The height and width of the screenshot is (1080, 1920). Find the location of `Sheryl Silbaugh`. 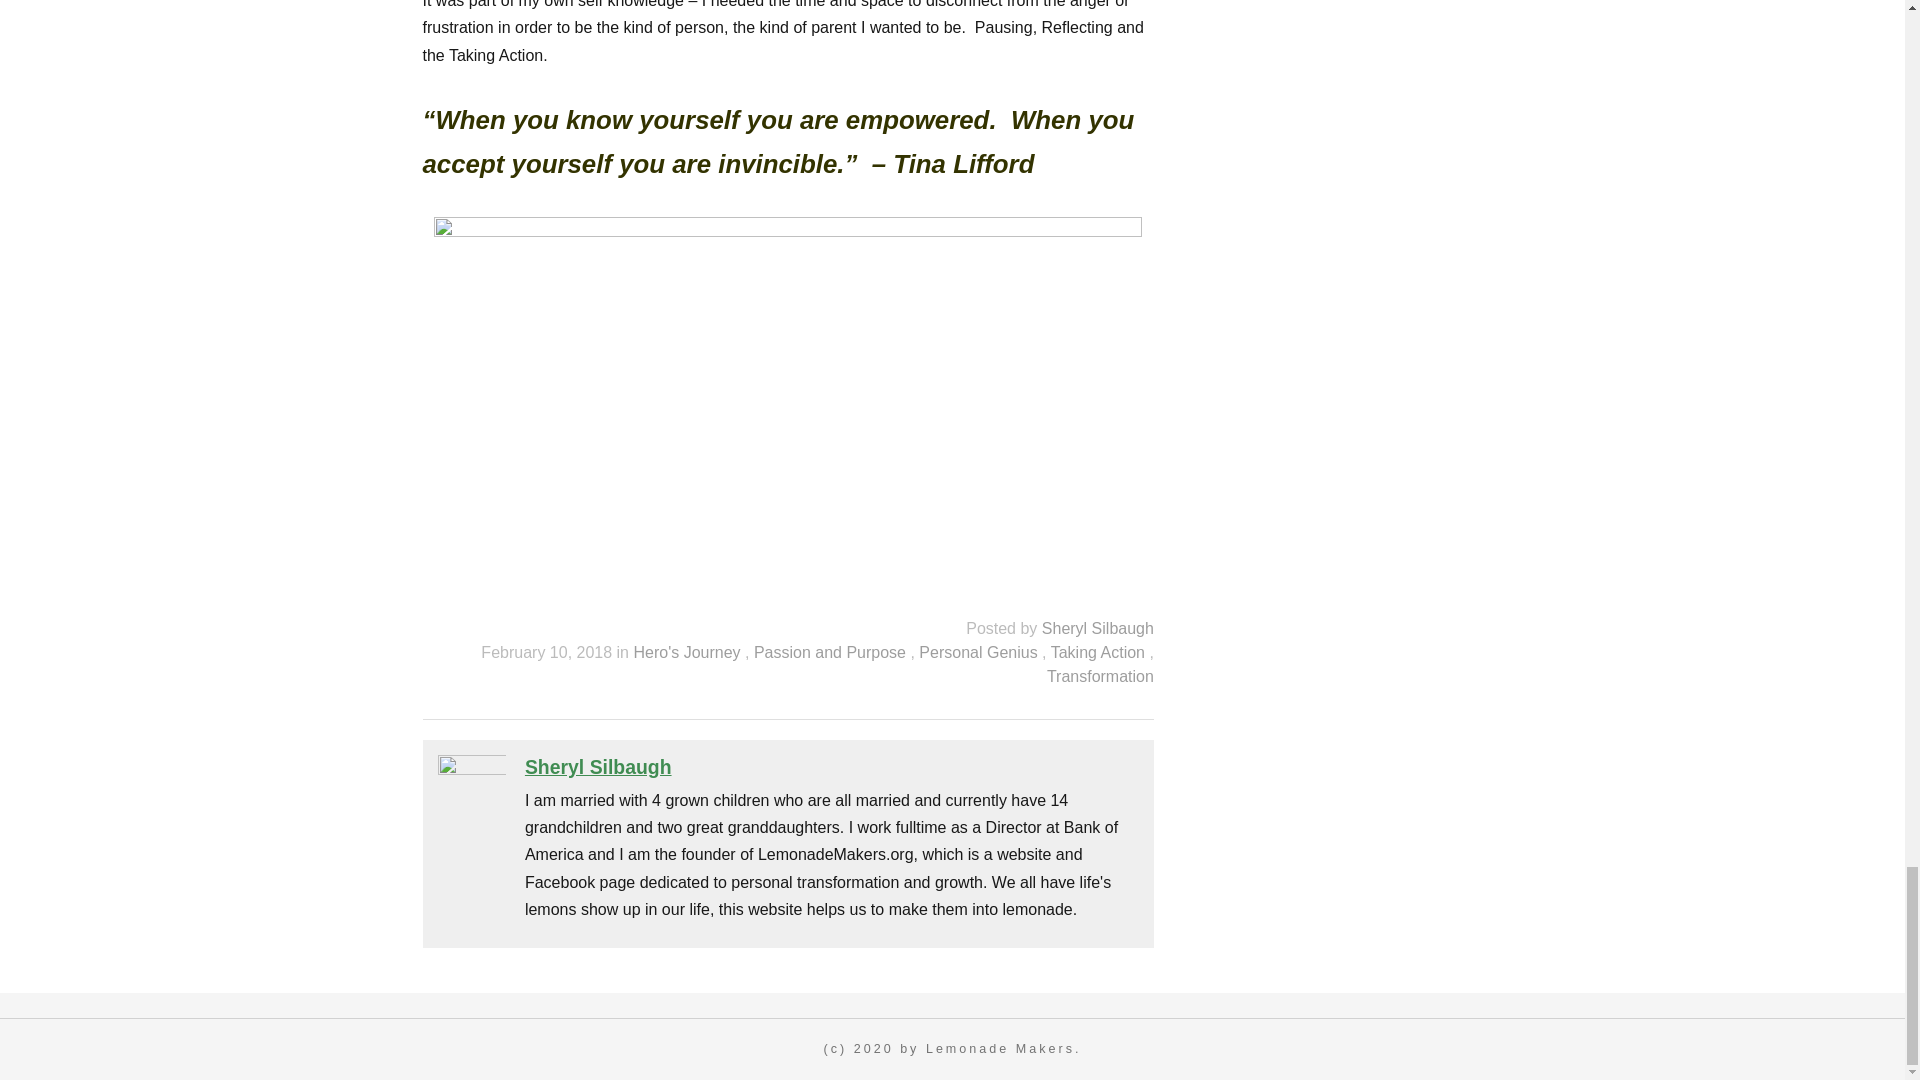

Sheryl Silbaugh is located at coordinates (1098, 628).